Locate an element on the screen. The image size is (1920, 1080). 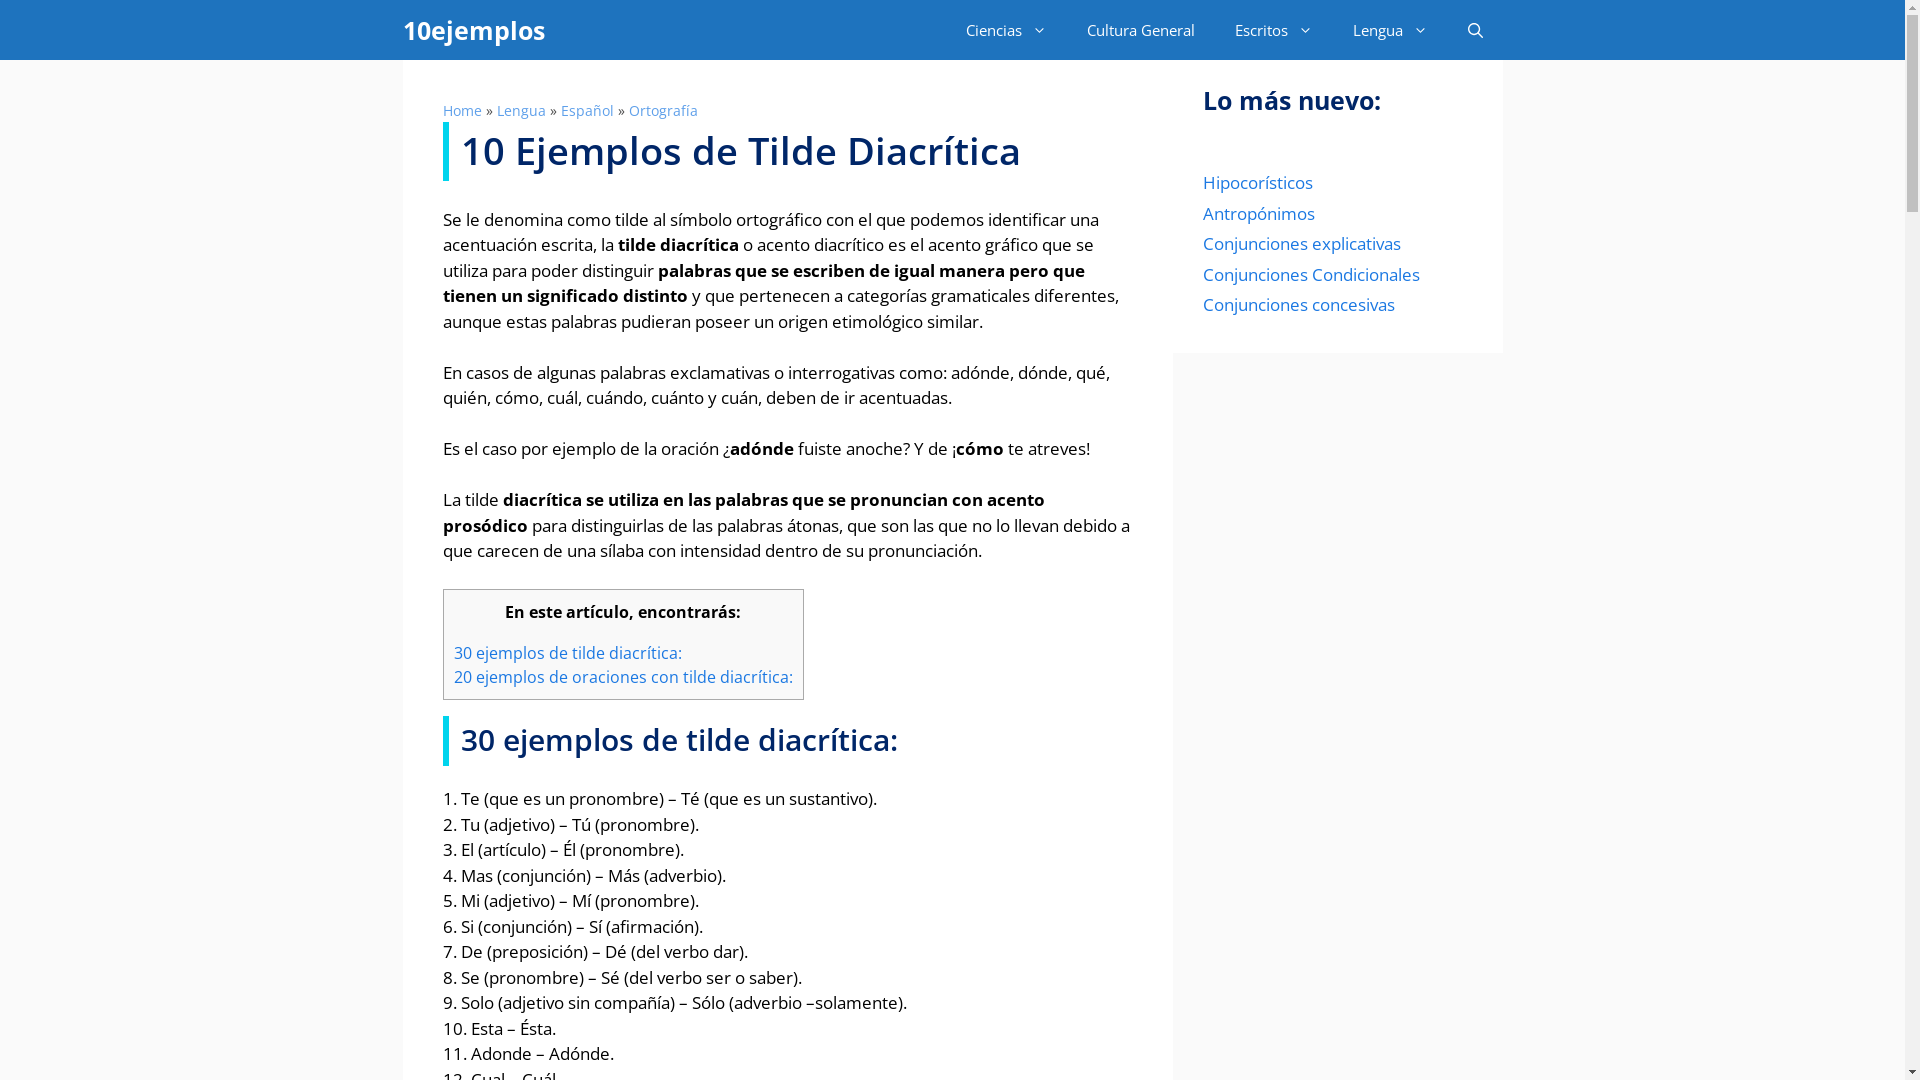
Conjunciones concesivas is located at coordinates (1298, 304).